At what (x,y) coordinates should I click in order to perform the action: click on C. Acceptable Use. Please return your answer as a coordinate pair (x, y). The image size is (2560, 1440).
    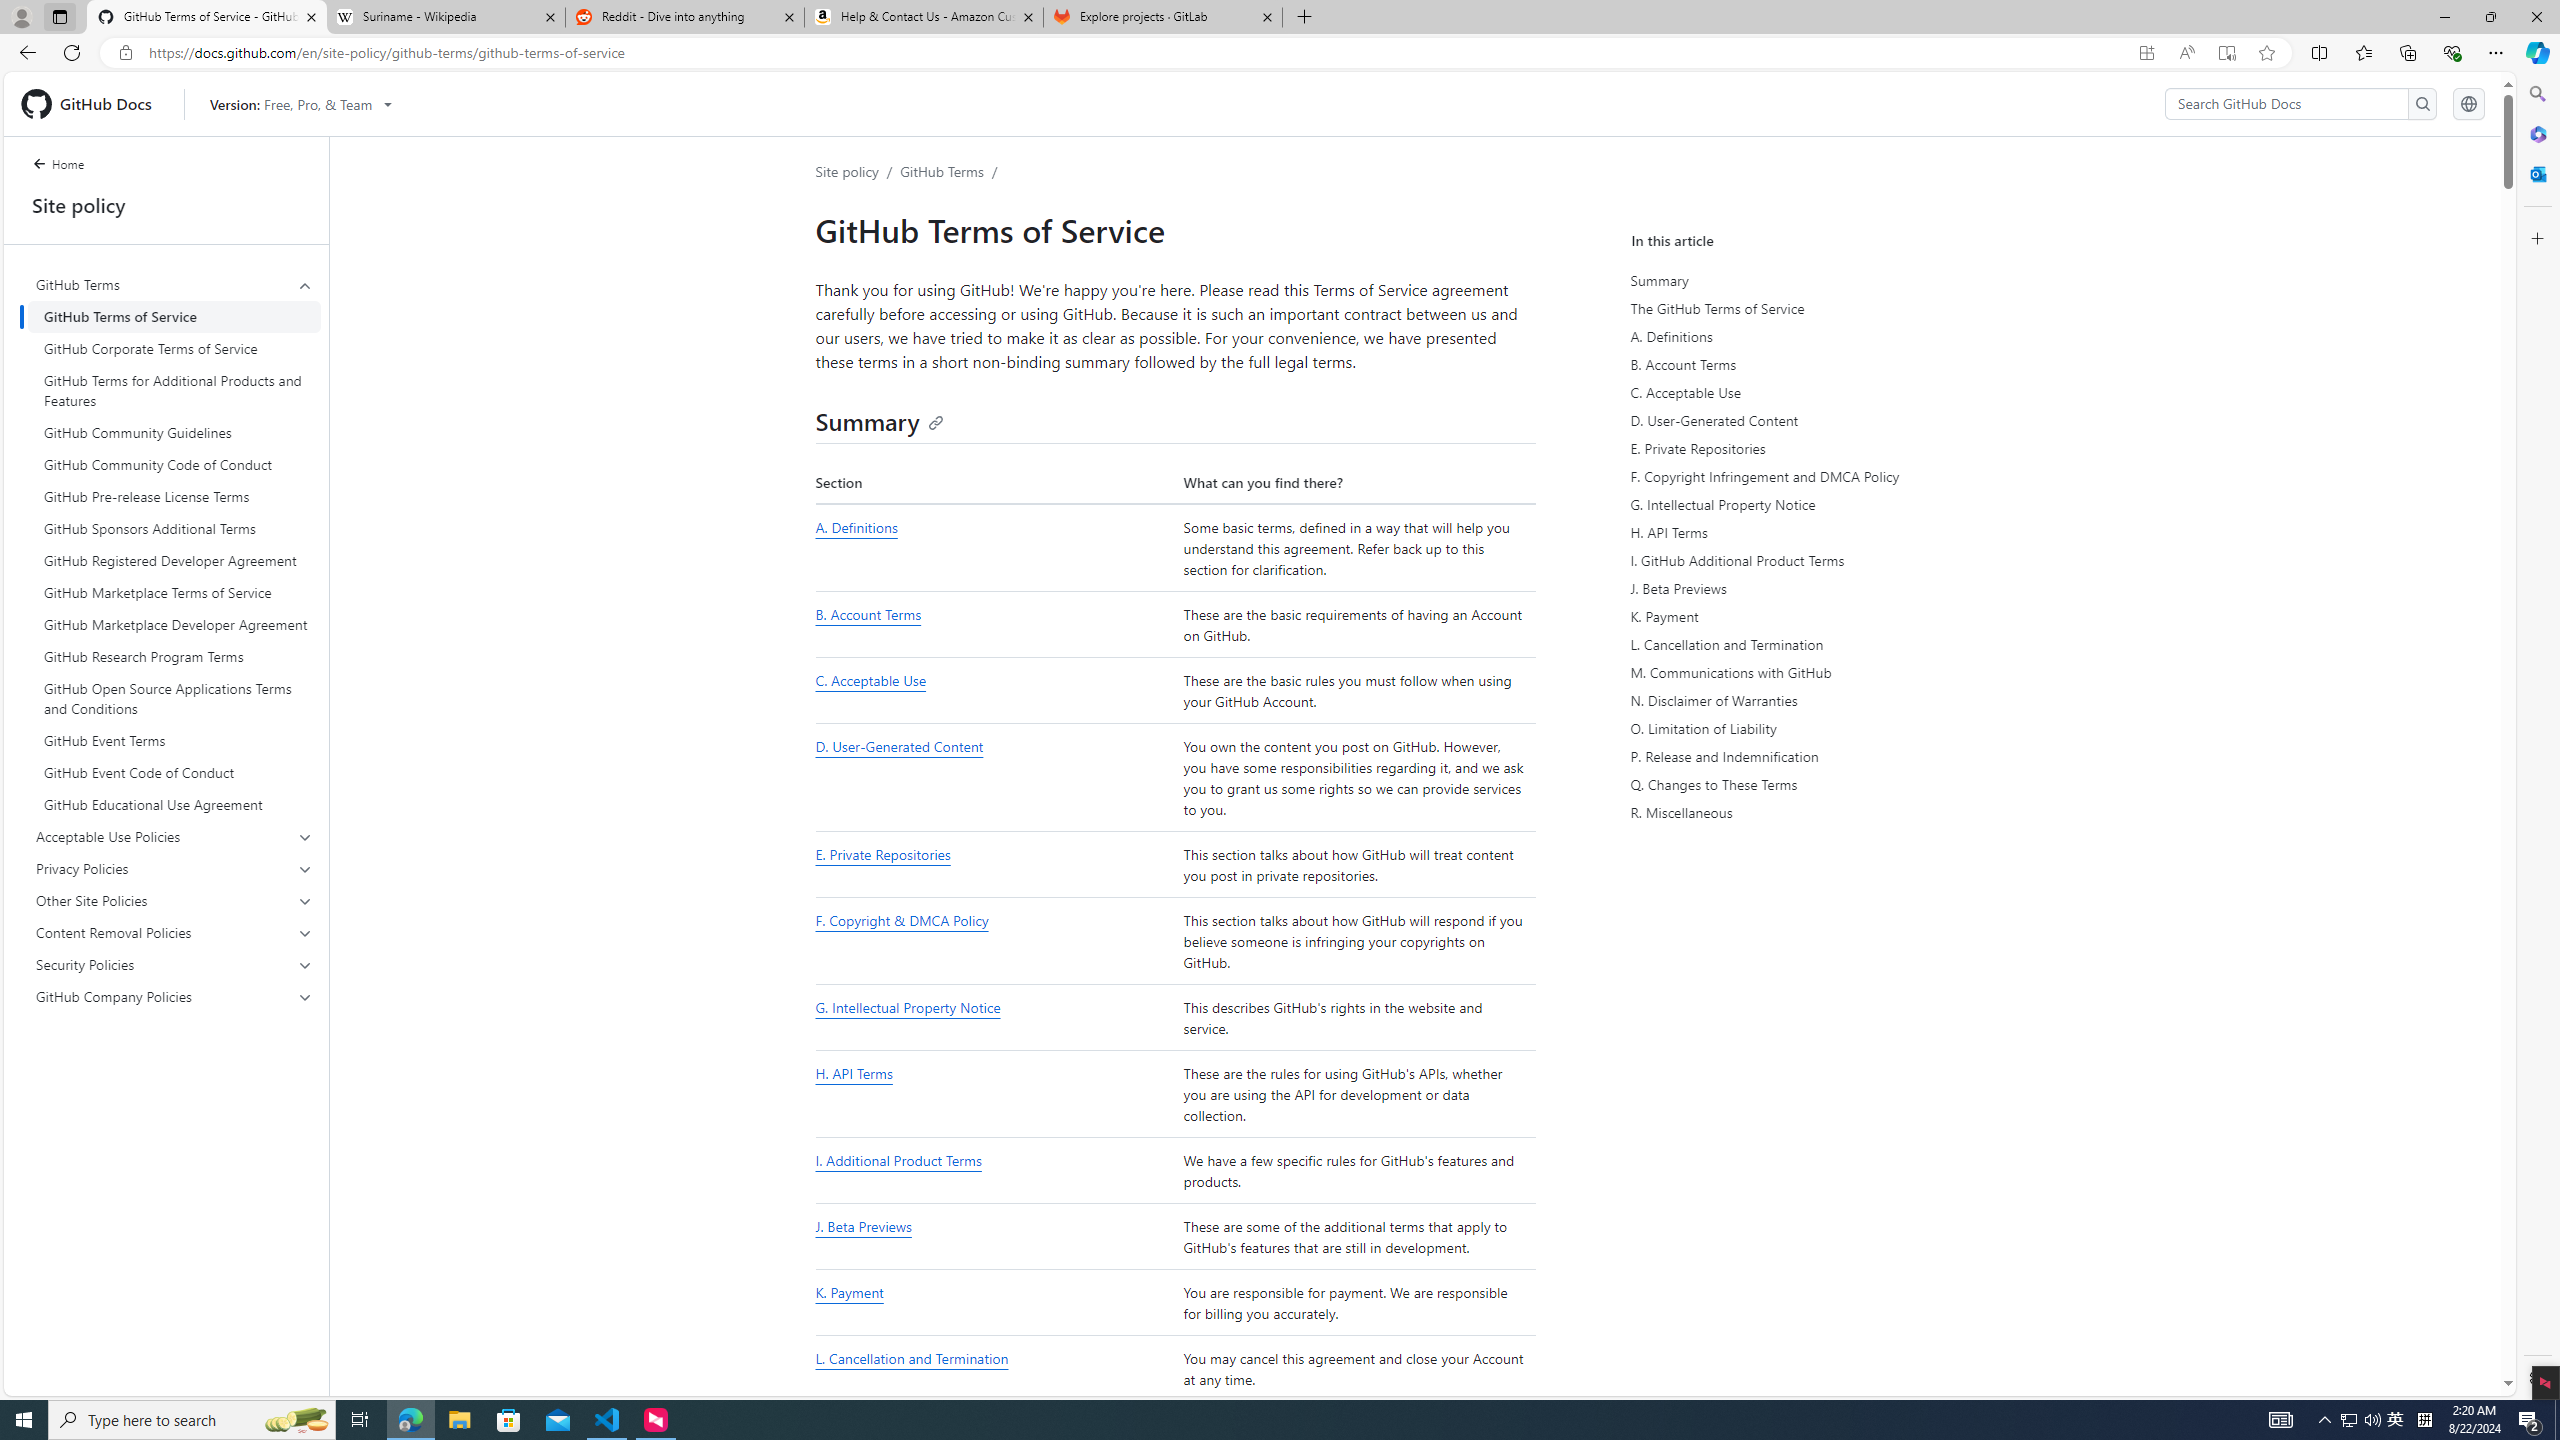
    Looking at the image, I should click on (1815, 392).